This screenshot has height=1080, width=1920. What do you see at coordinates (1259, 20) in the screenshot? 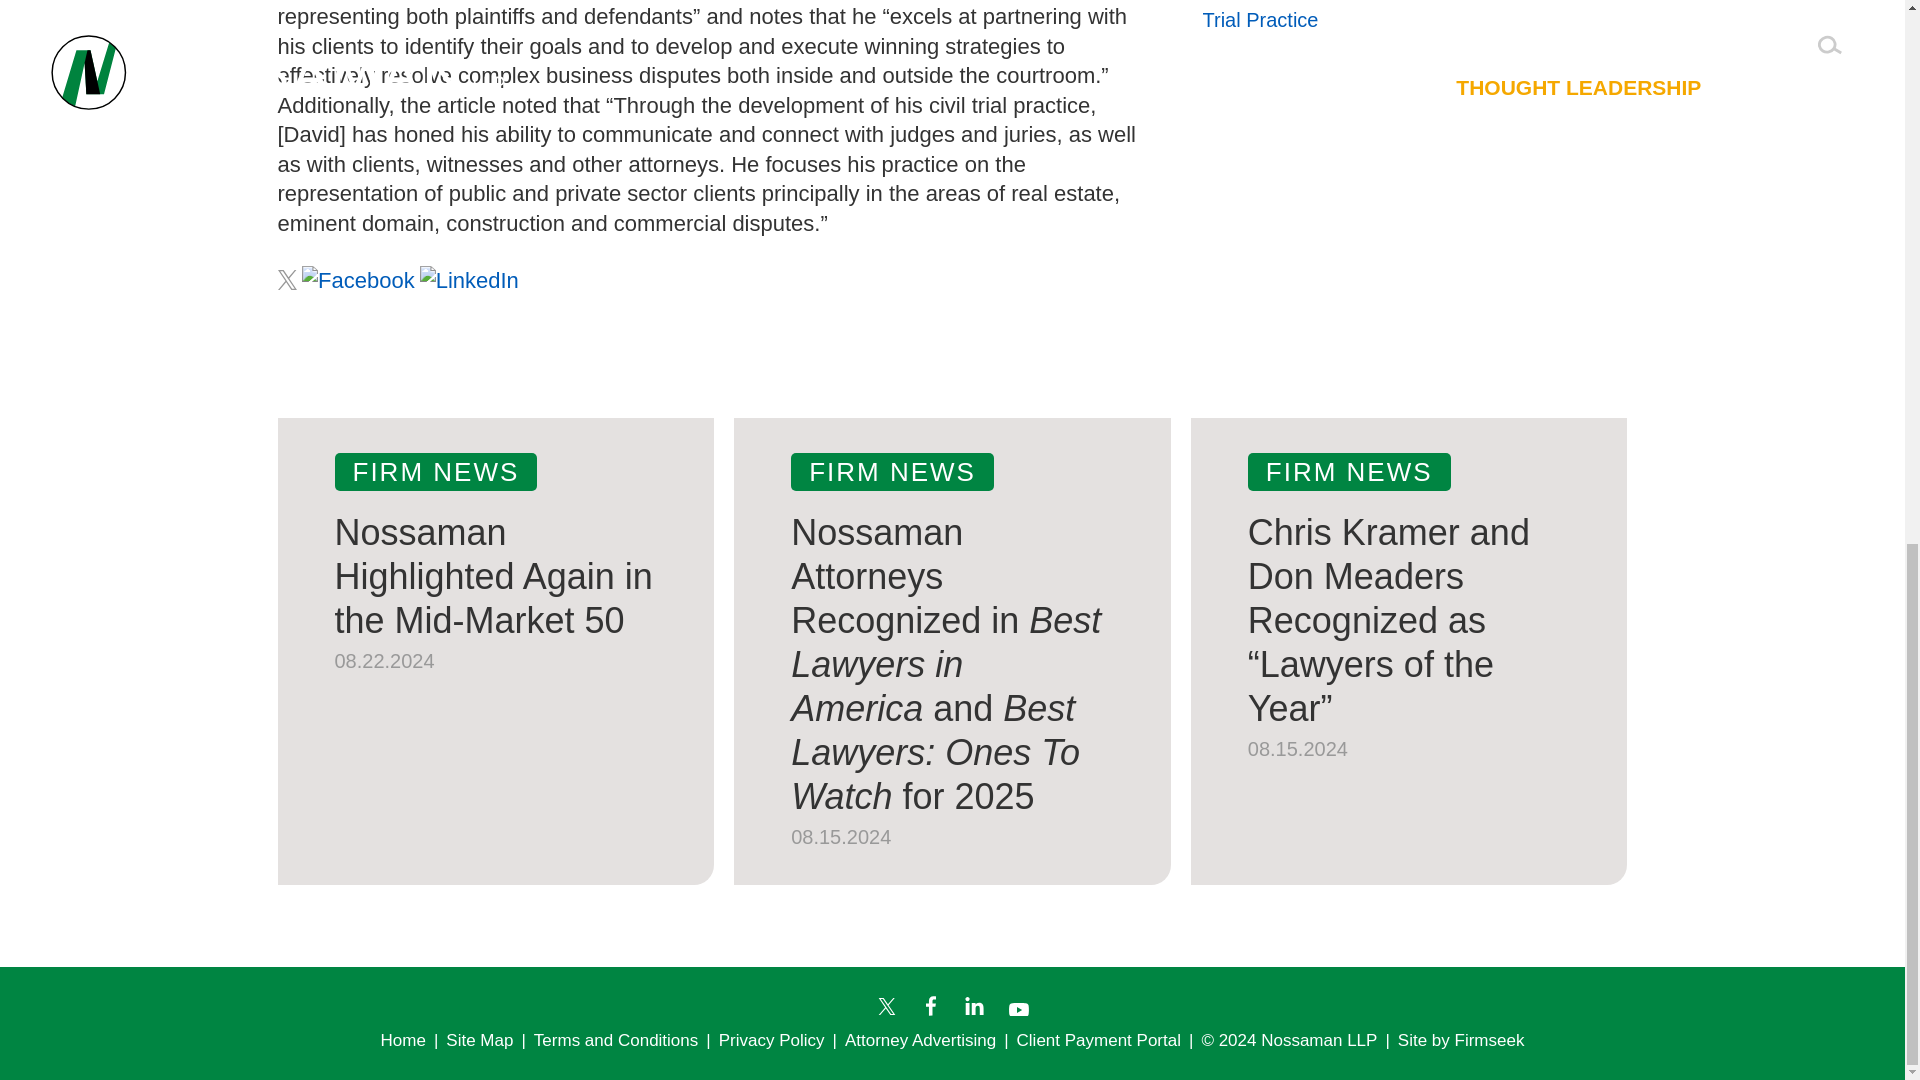
I see `Trial Practice` at bounding box center [1259, 20].